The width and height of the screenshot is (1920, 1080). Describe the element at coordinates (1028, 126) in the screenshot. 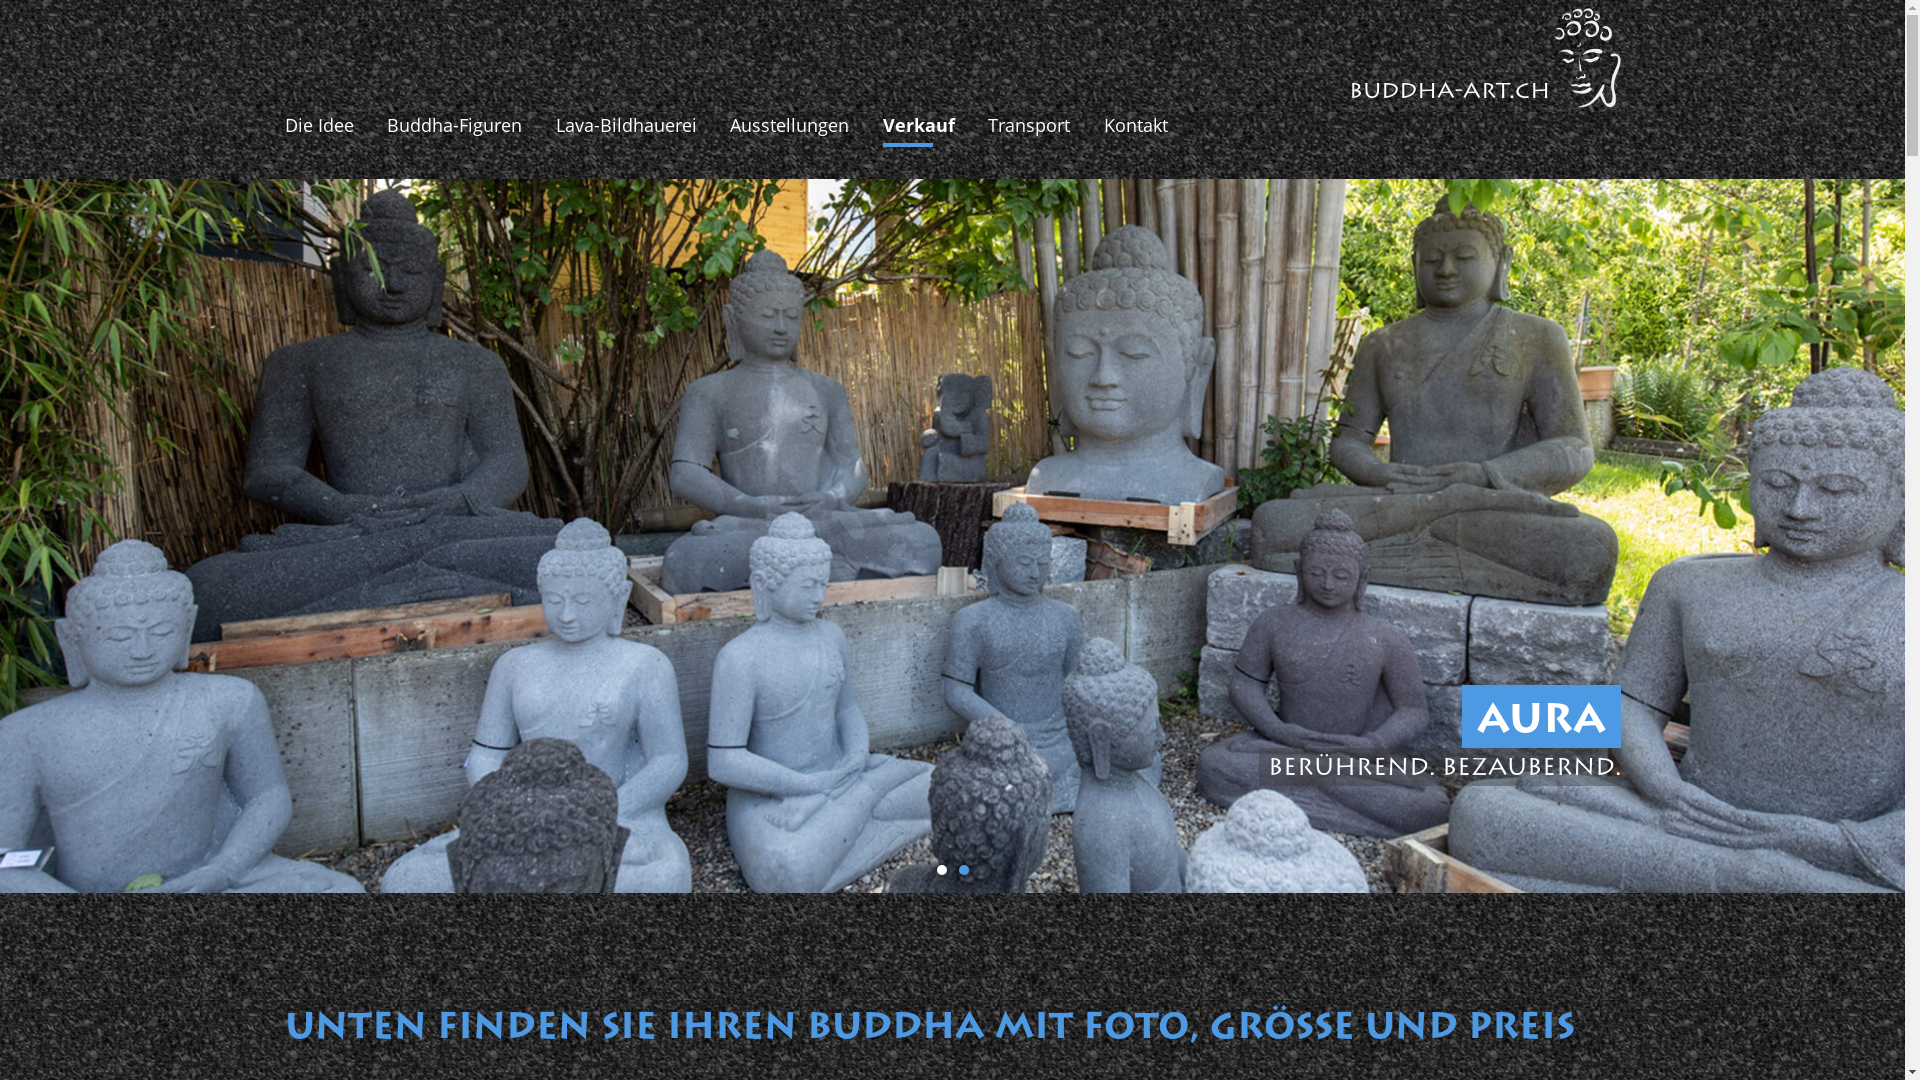

I see `Transport` at that location.